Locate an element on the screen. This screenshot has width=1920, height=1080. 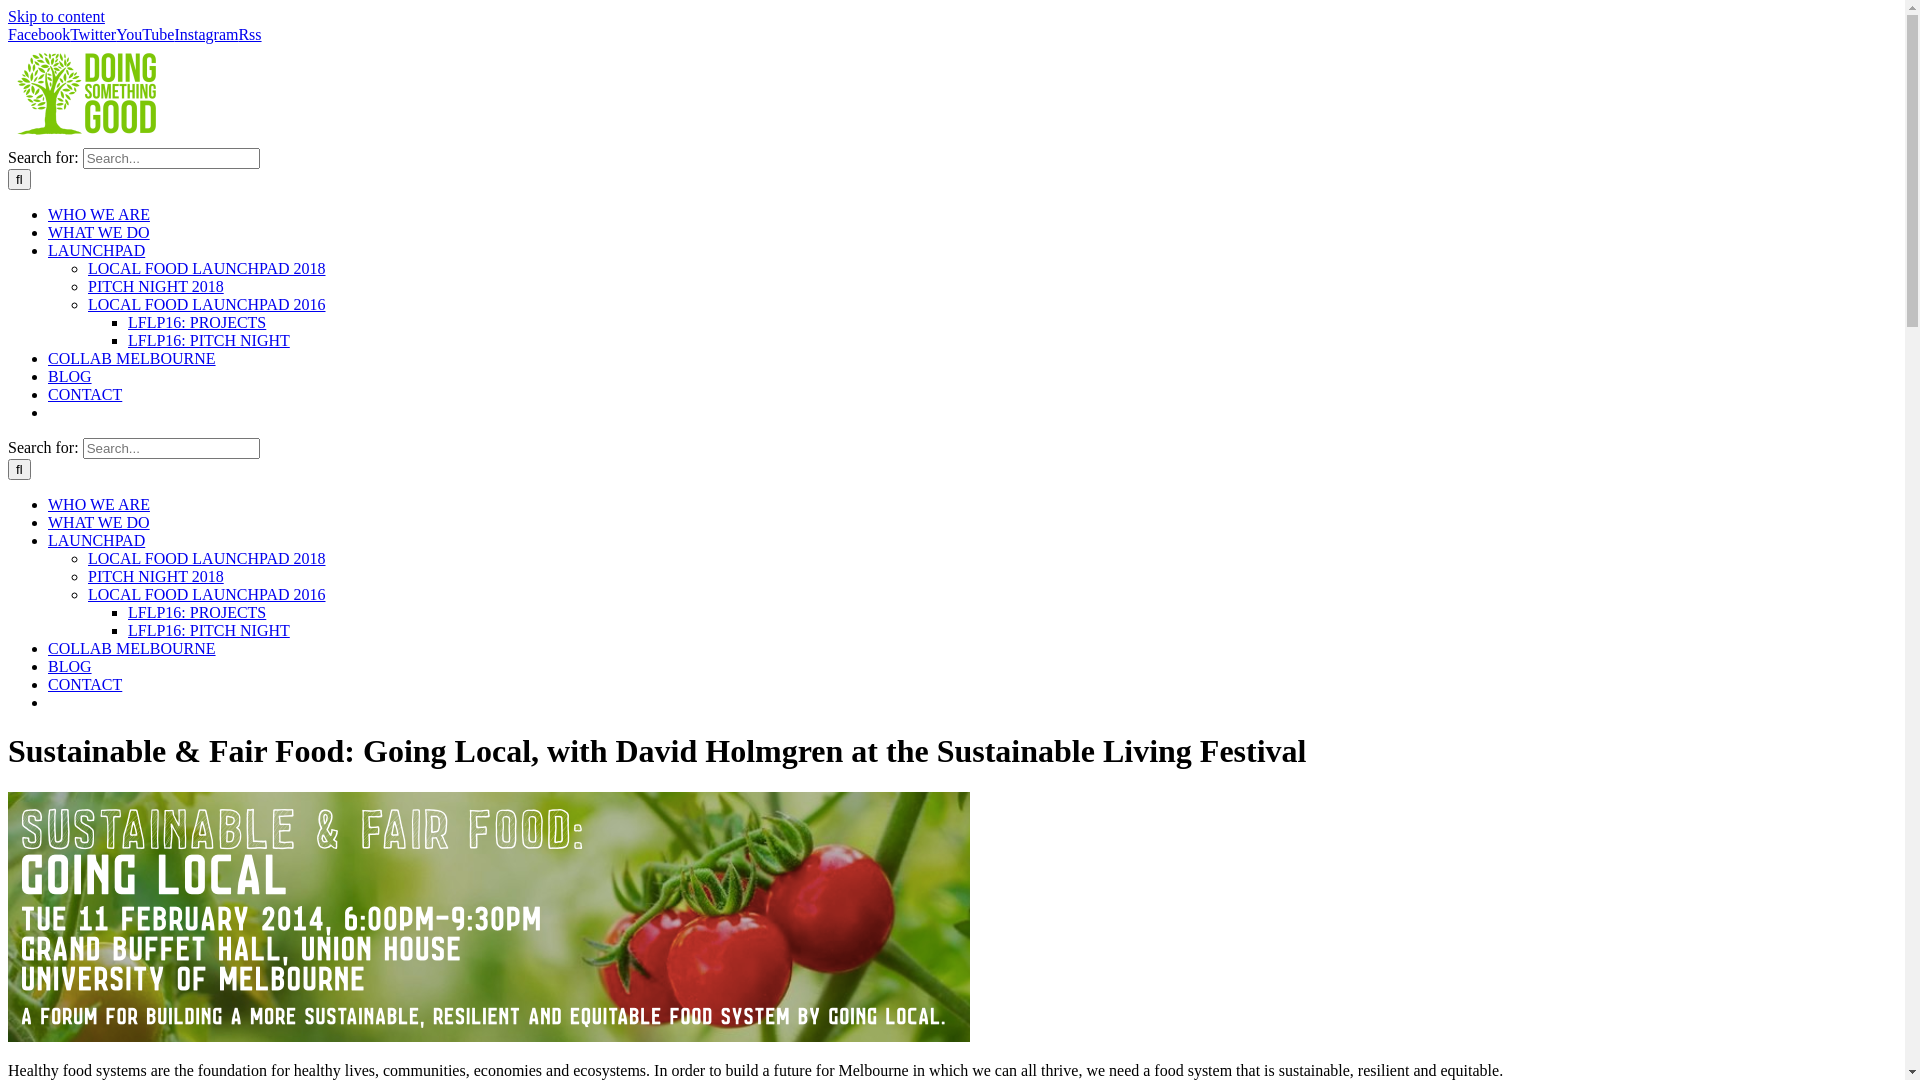
CONTACT is located at coordinates (85, 394).